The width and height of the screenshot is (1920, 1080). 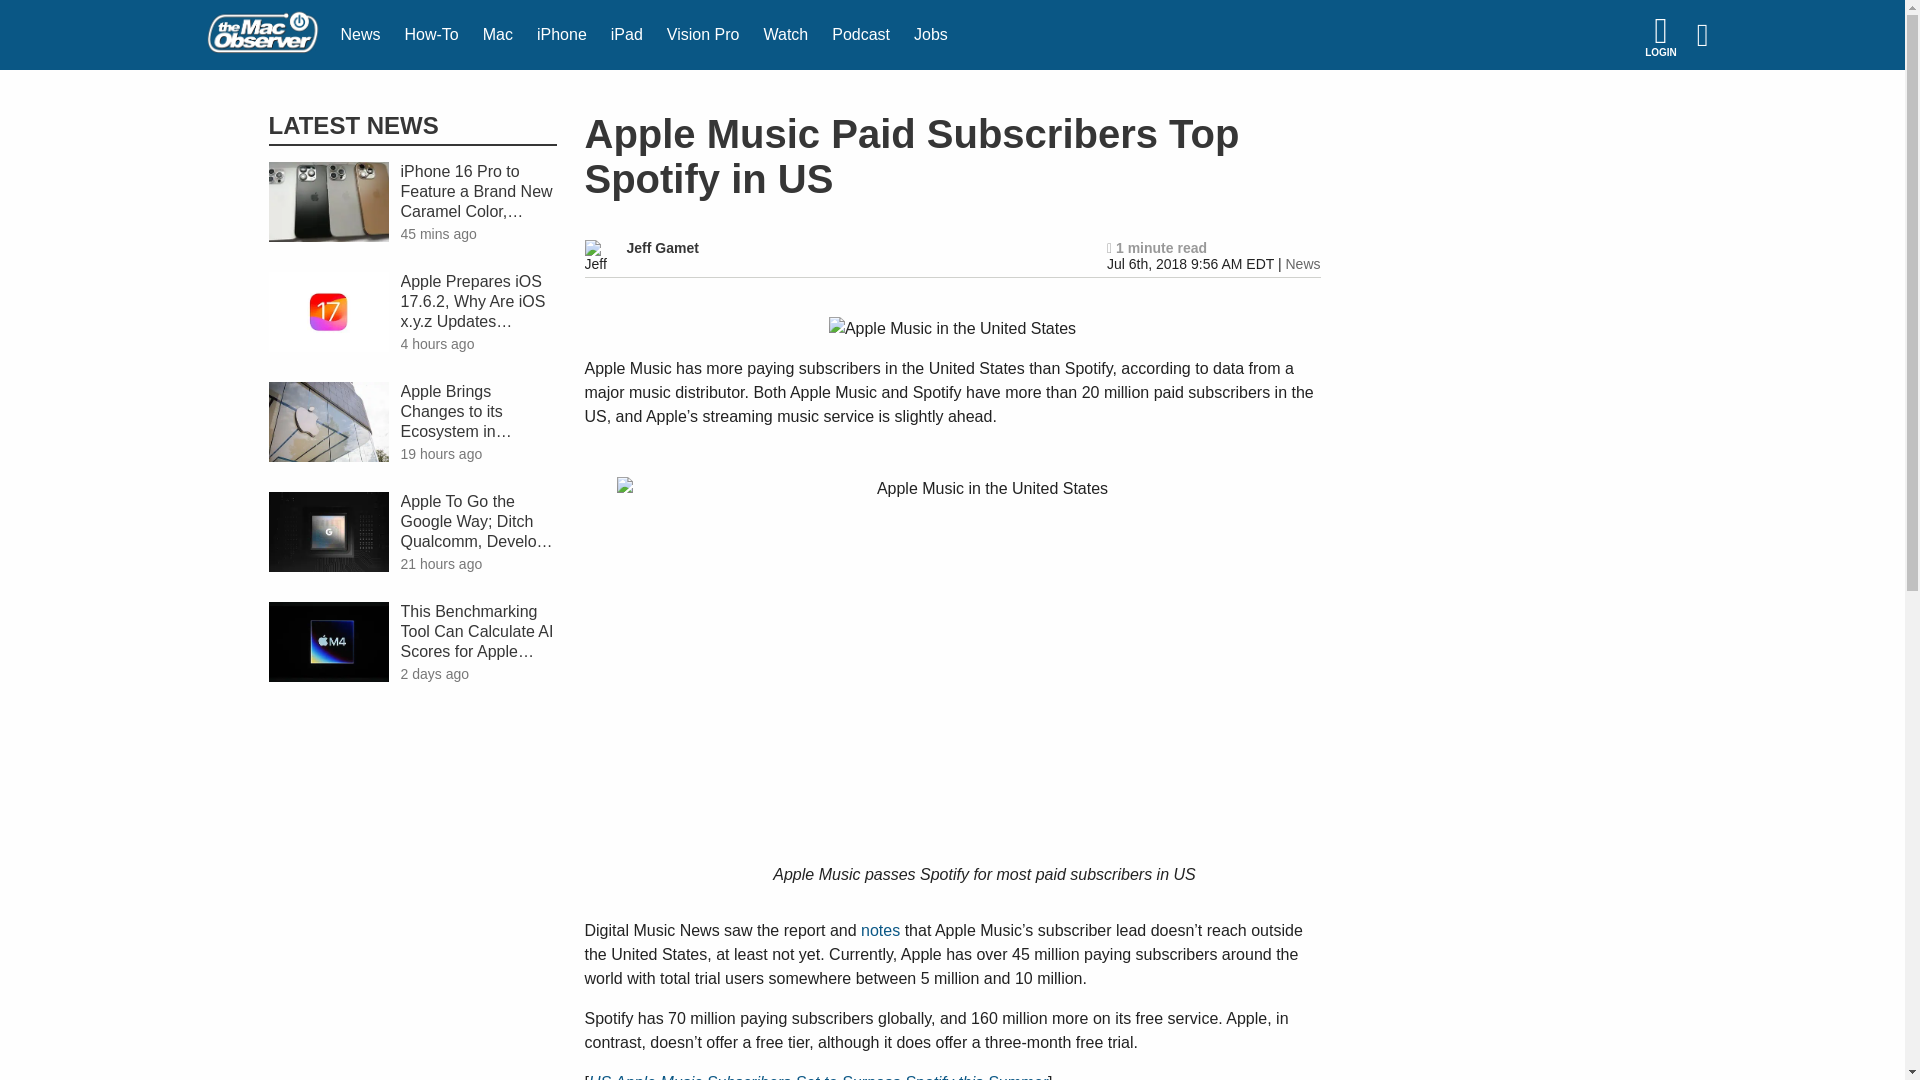 What do you see at coordinates (562, 35) in the screenshot?
I see `iPhone` at bounding box center [562, 35].